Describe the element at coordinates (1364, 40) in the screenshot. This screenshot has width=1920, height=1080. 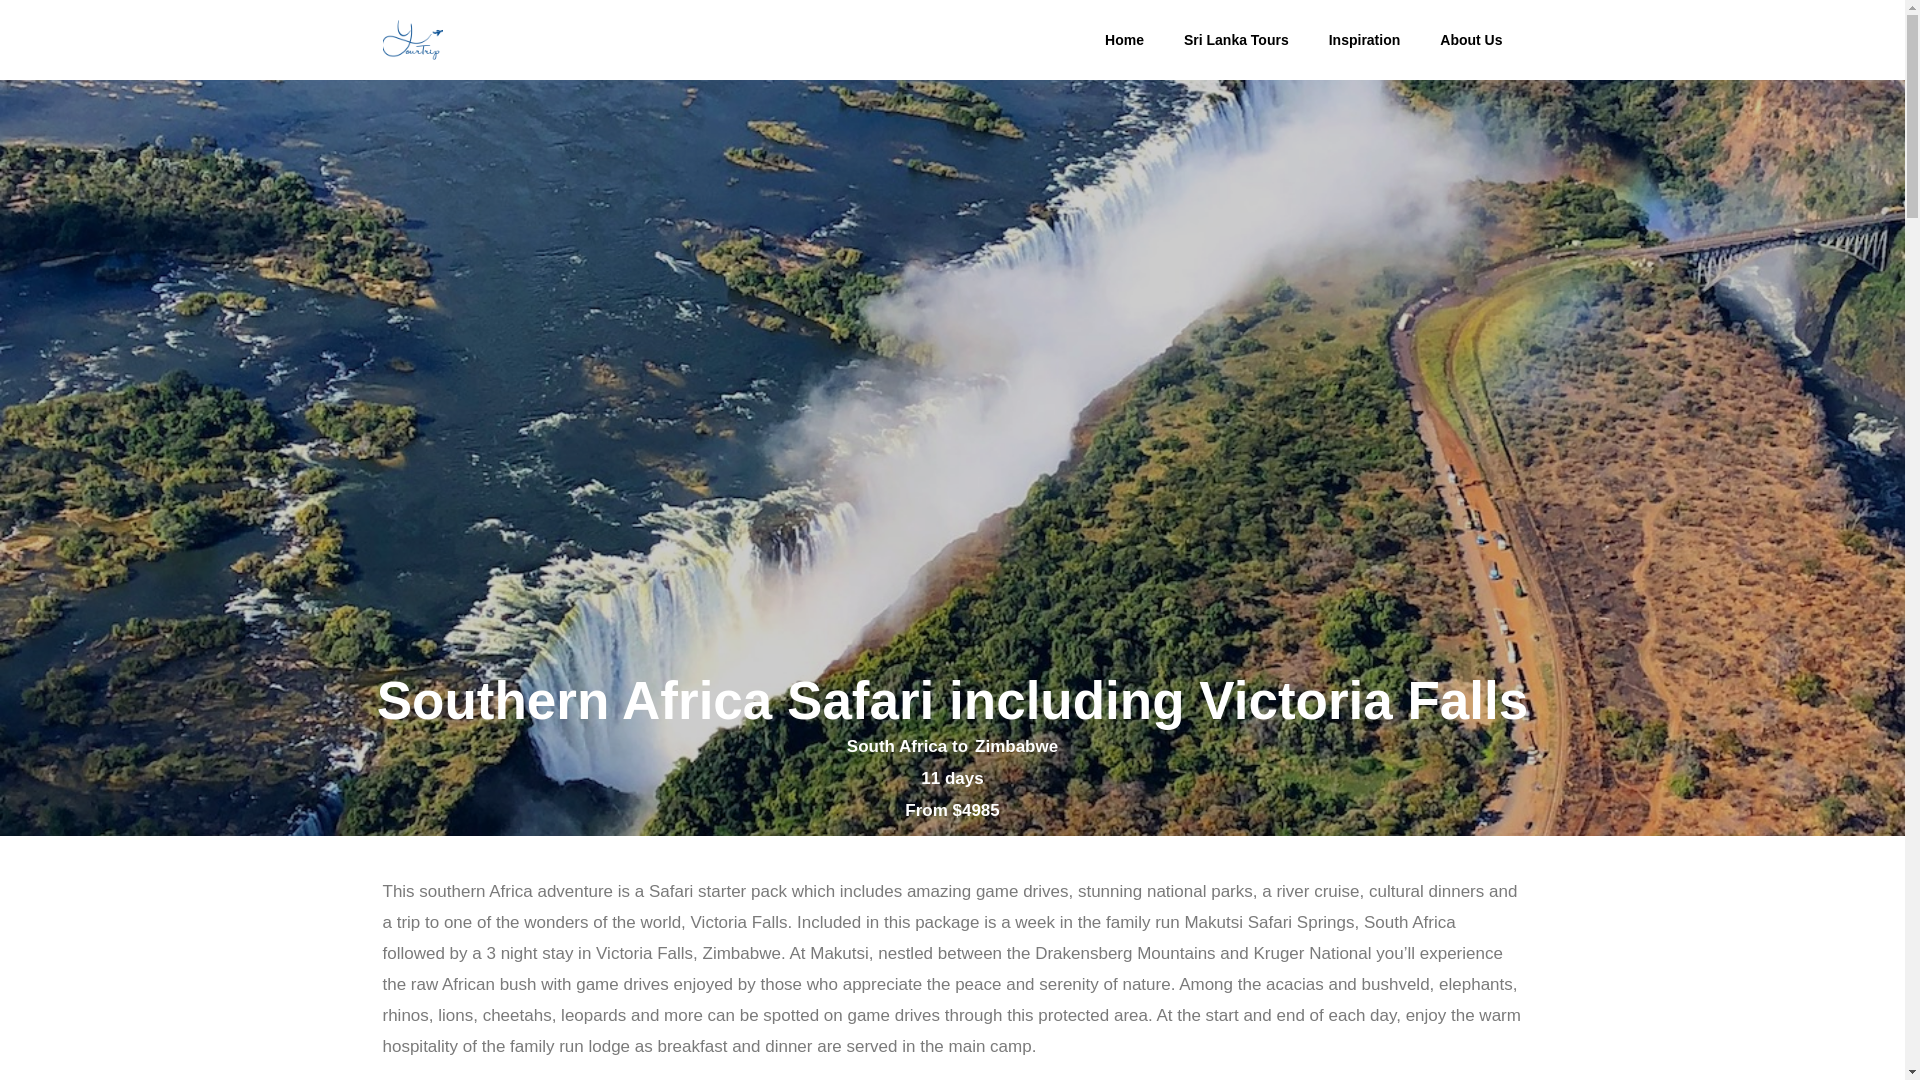
I see `Inspiration` at that location.